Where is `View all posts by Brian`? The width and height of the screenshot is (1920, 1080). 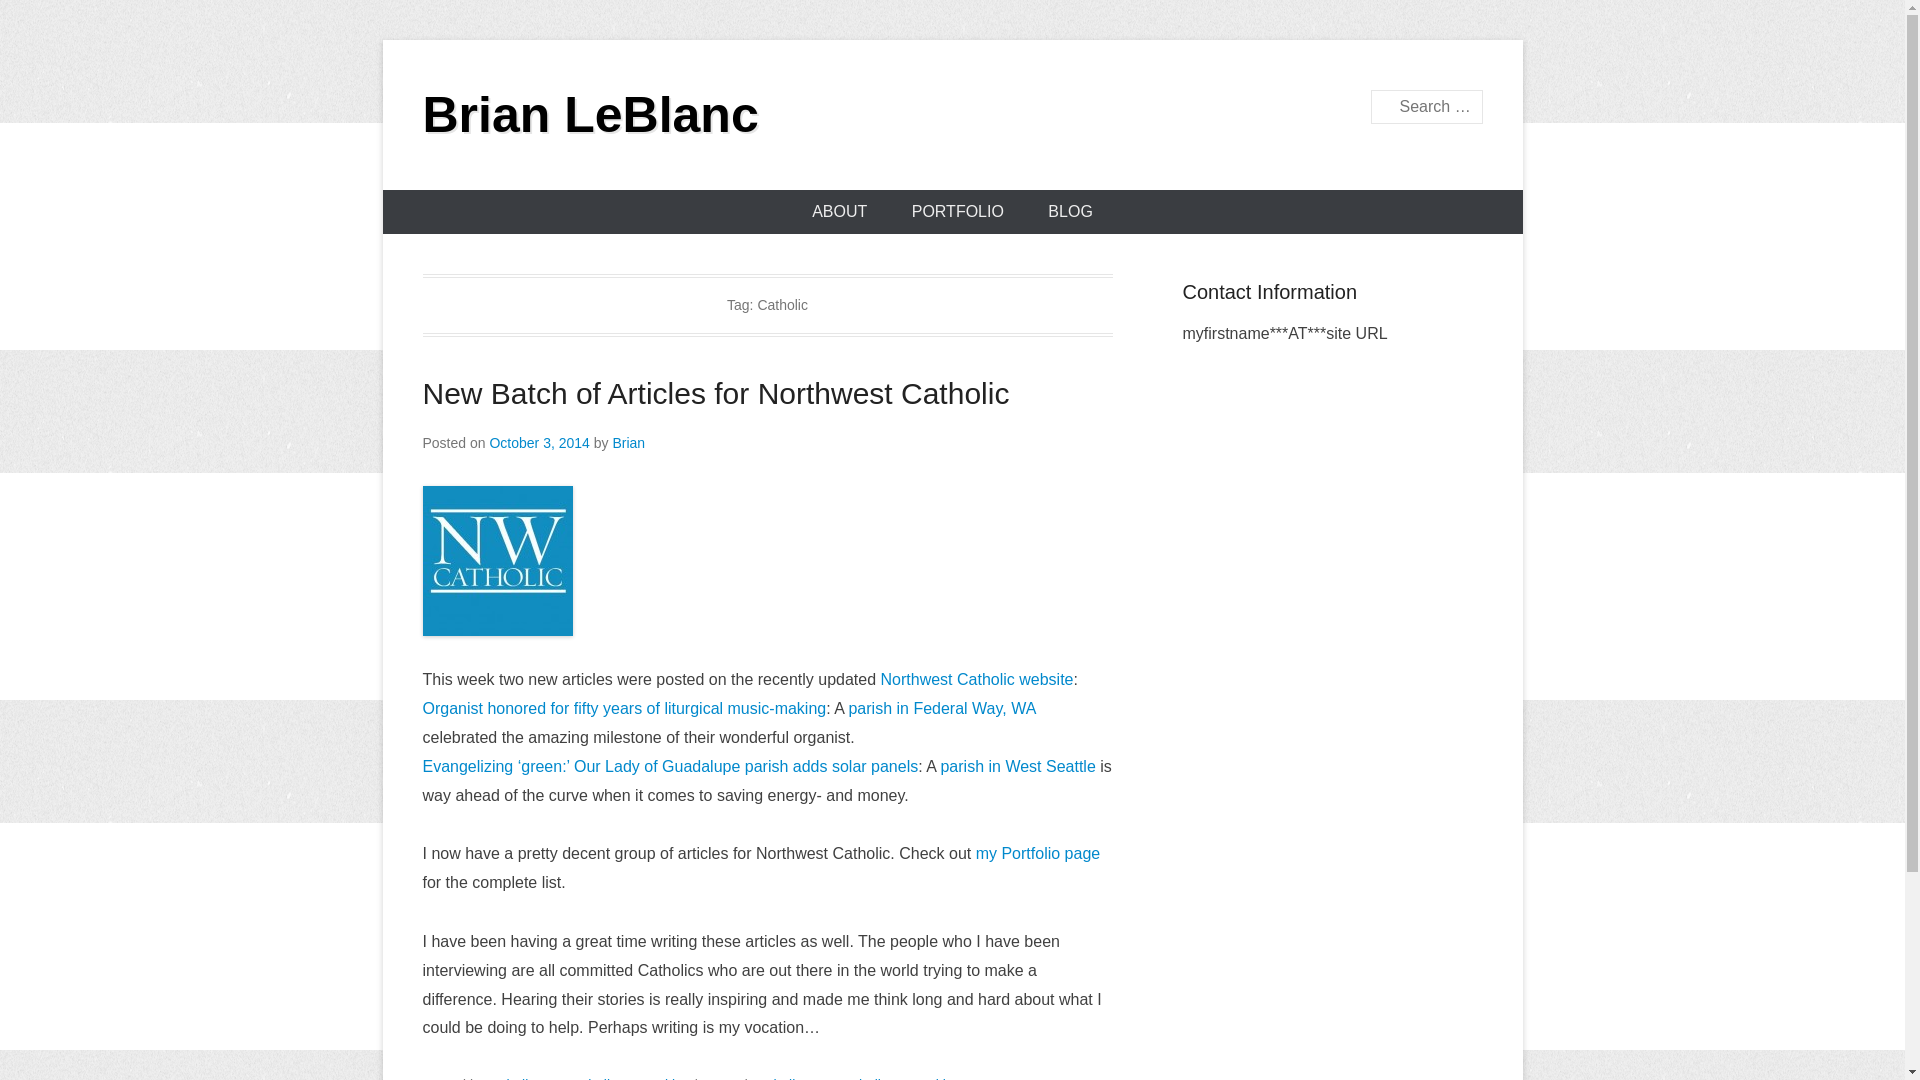
View all posts by Brian is located at coordinates (628, 443).